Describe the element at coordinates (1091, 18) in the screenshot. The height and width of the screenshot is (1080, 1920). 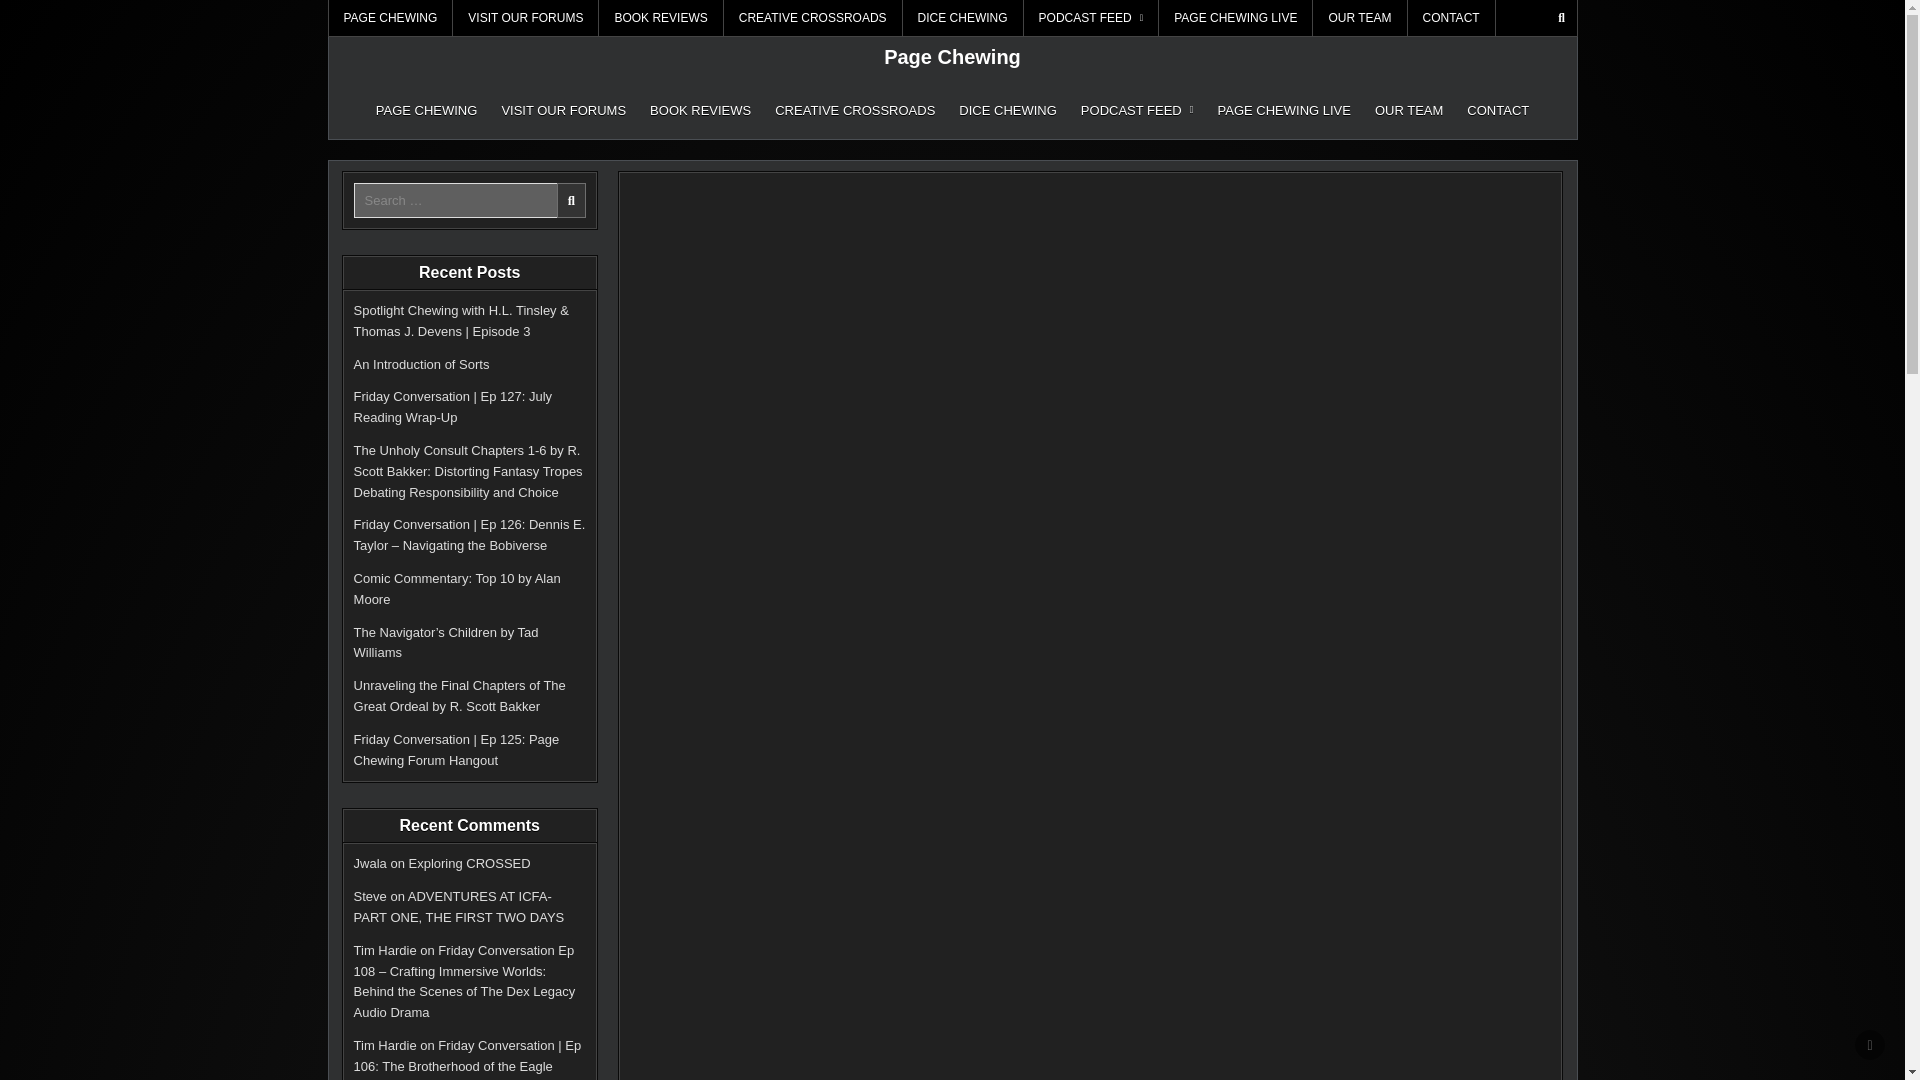
I see `PODCAST FEED` at that location.